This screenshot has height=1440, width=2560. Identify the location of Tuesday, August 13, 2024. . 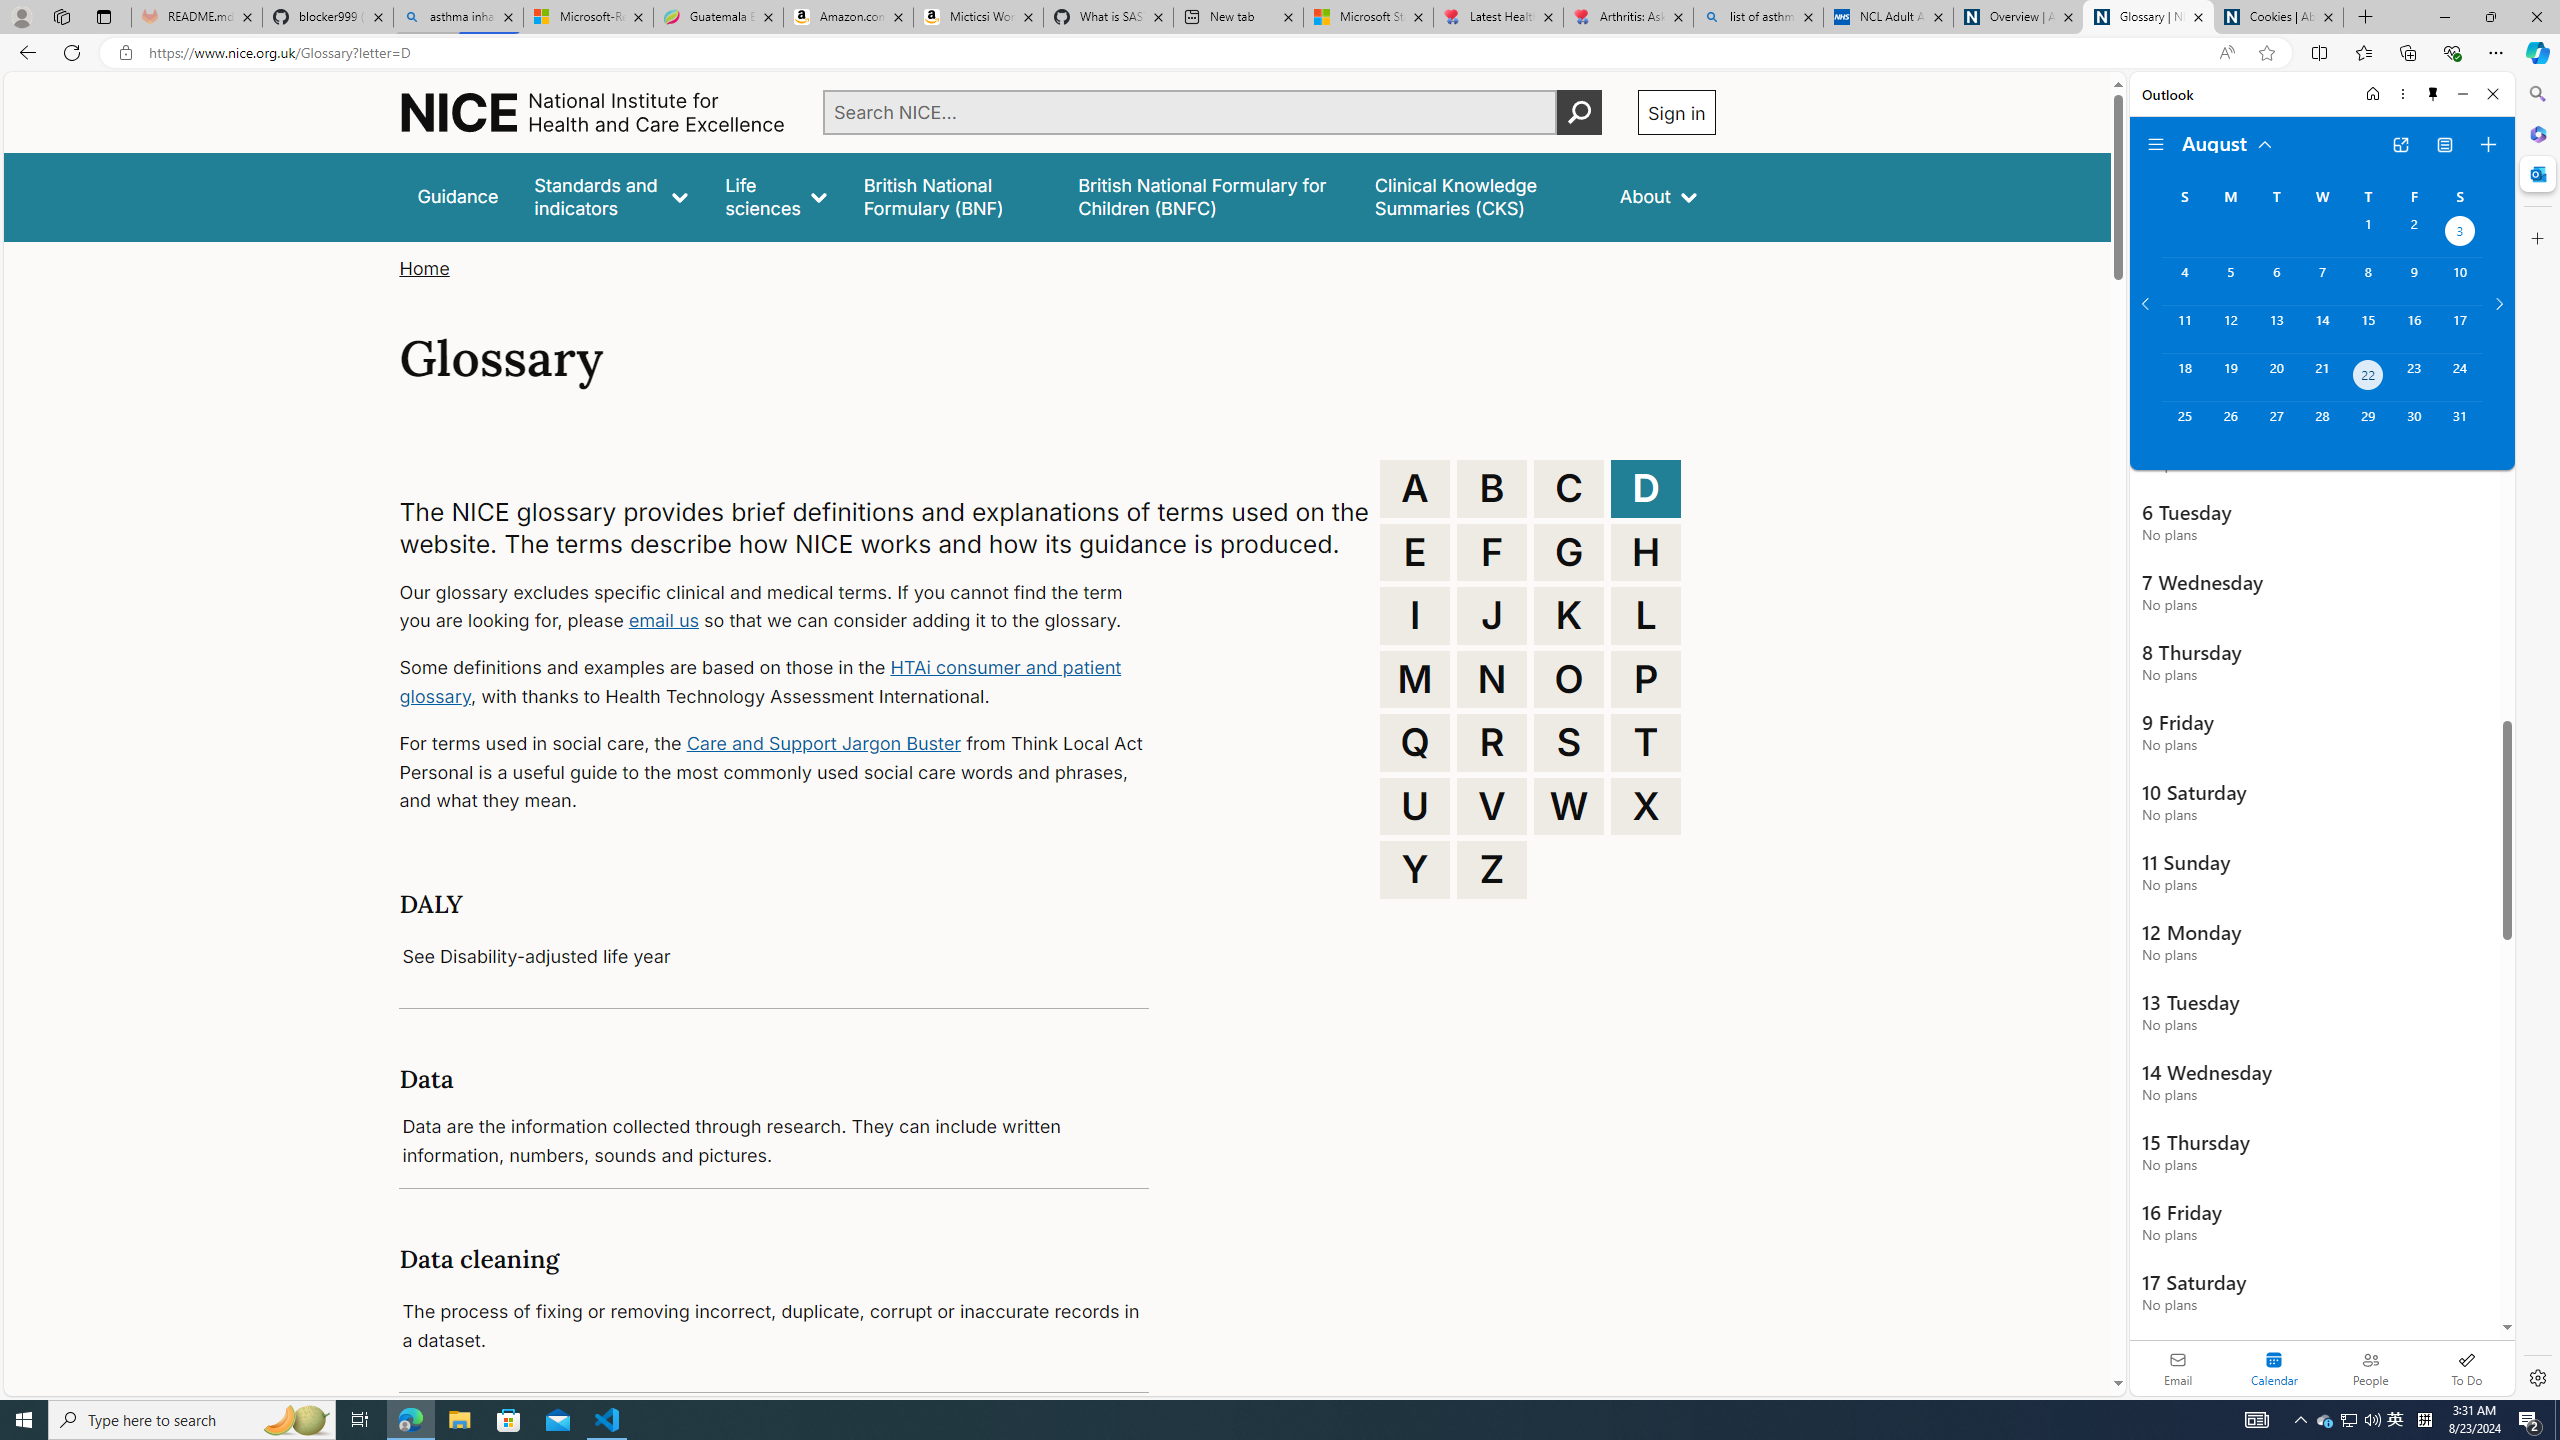
(2275, 328).